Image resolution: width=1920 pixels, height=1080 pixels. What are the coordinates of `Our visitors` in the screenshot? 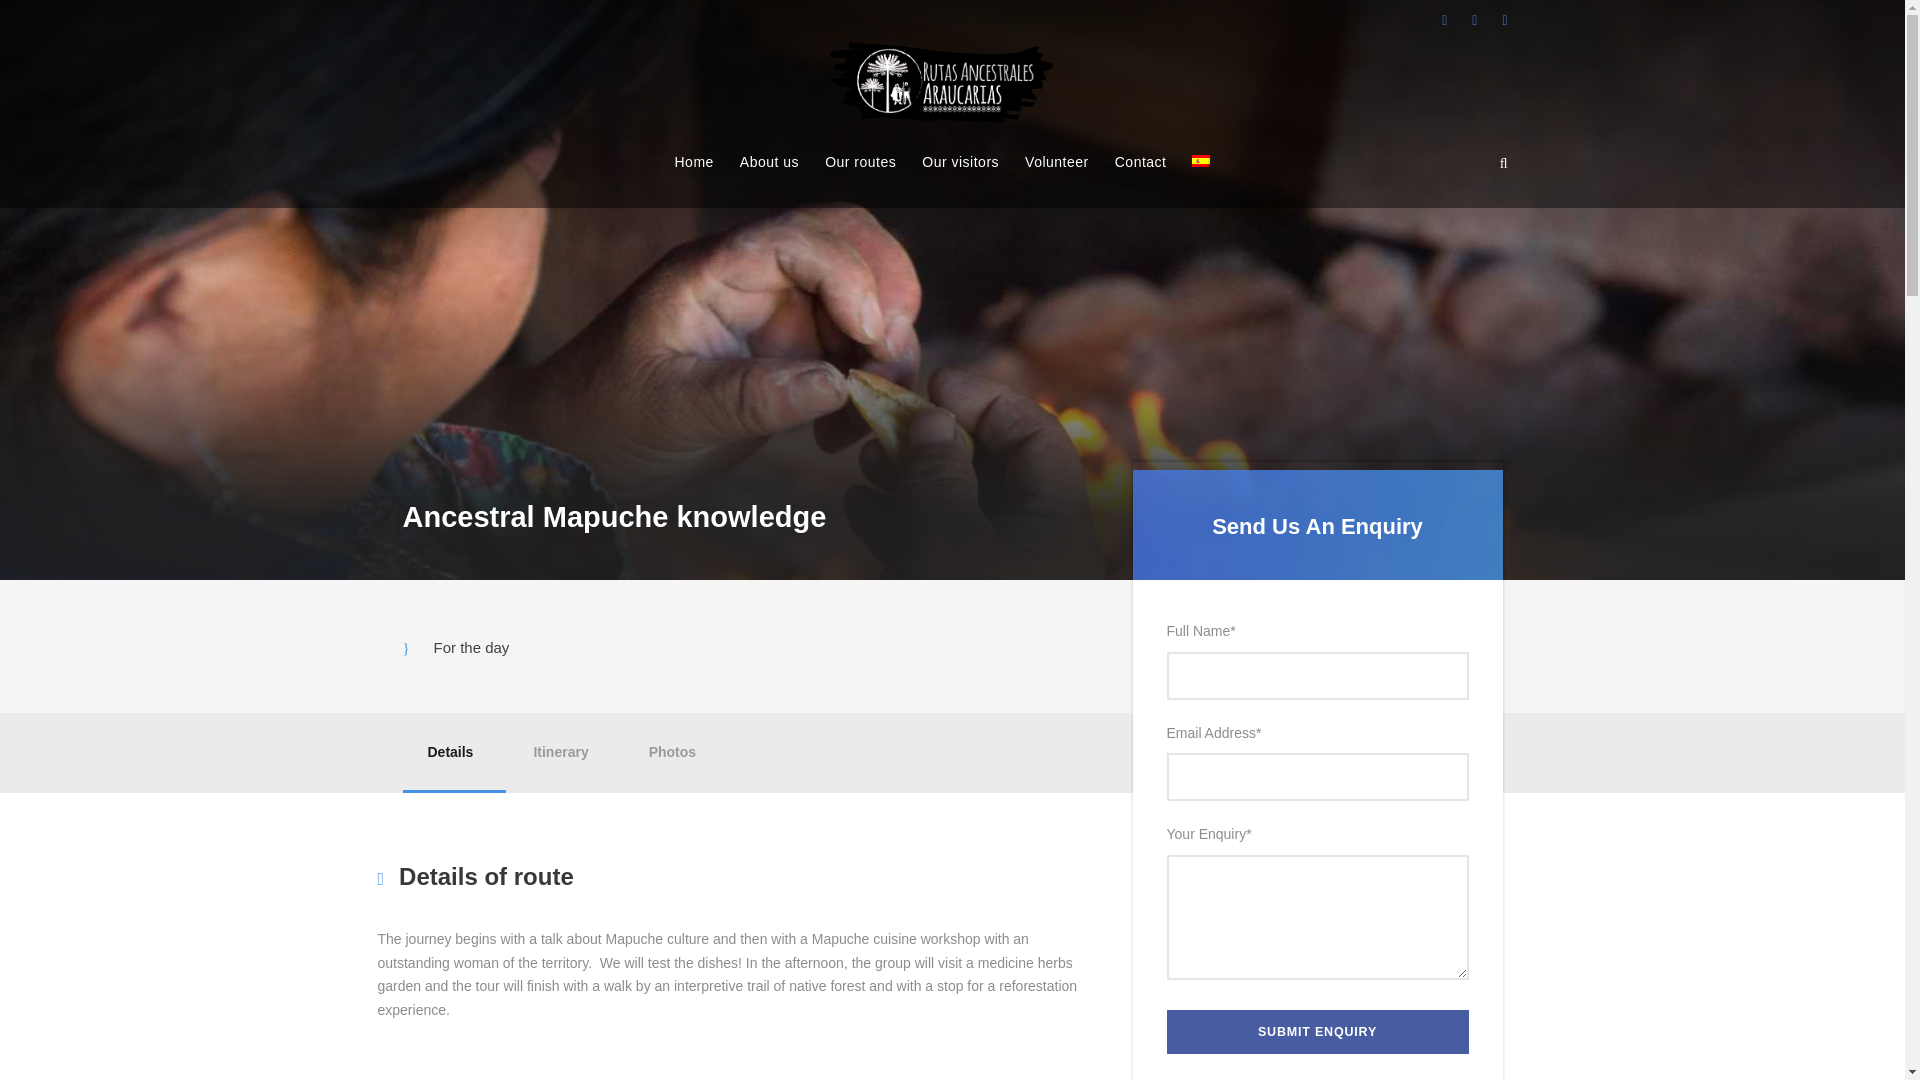 It's located at (960, 180).